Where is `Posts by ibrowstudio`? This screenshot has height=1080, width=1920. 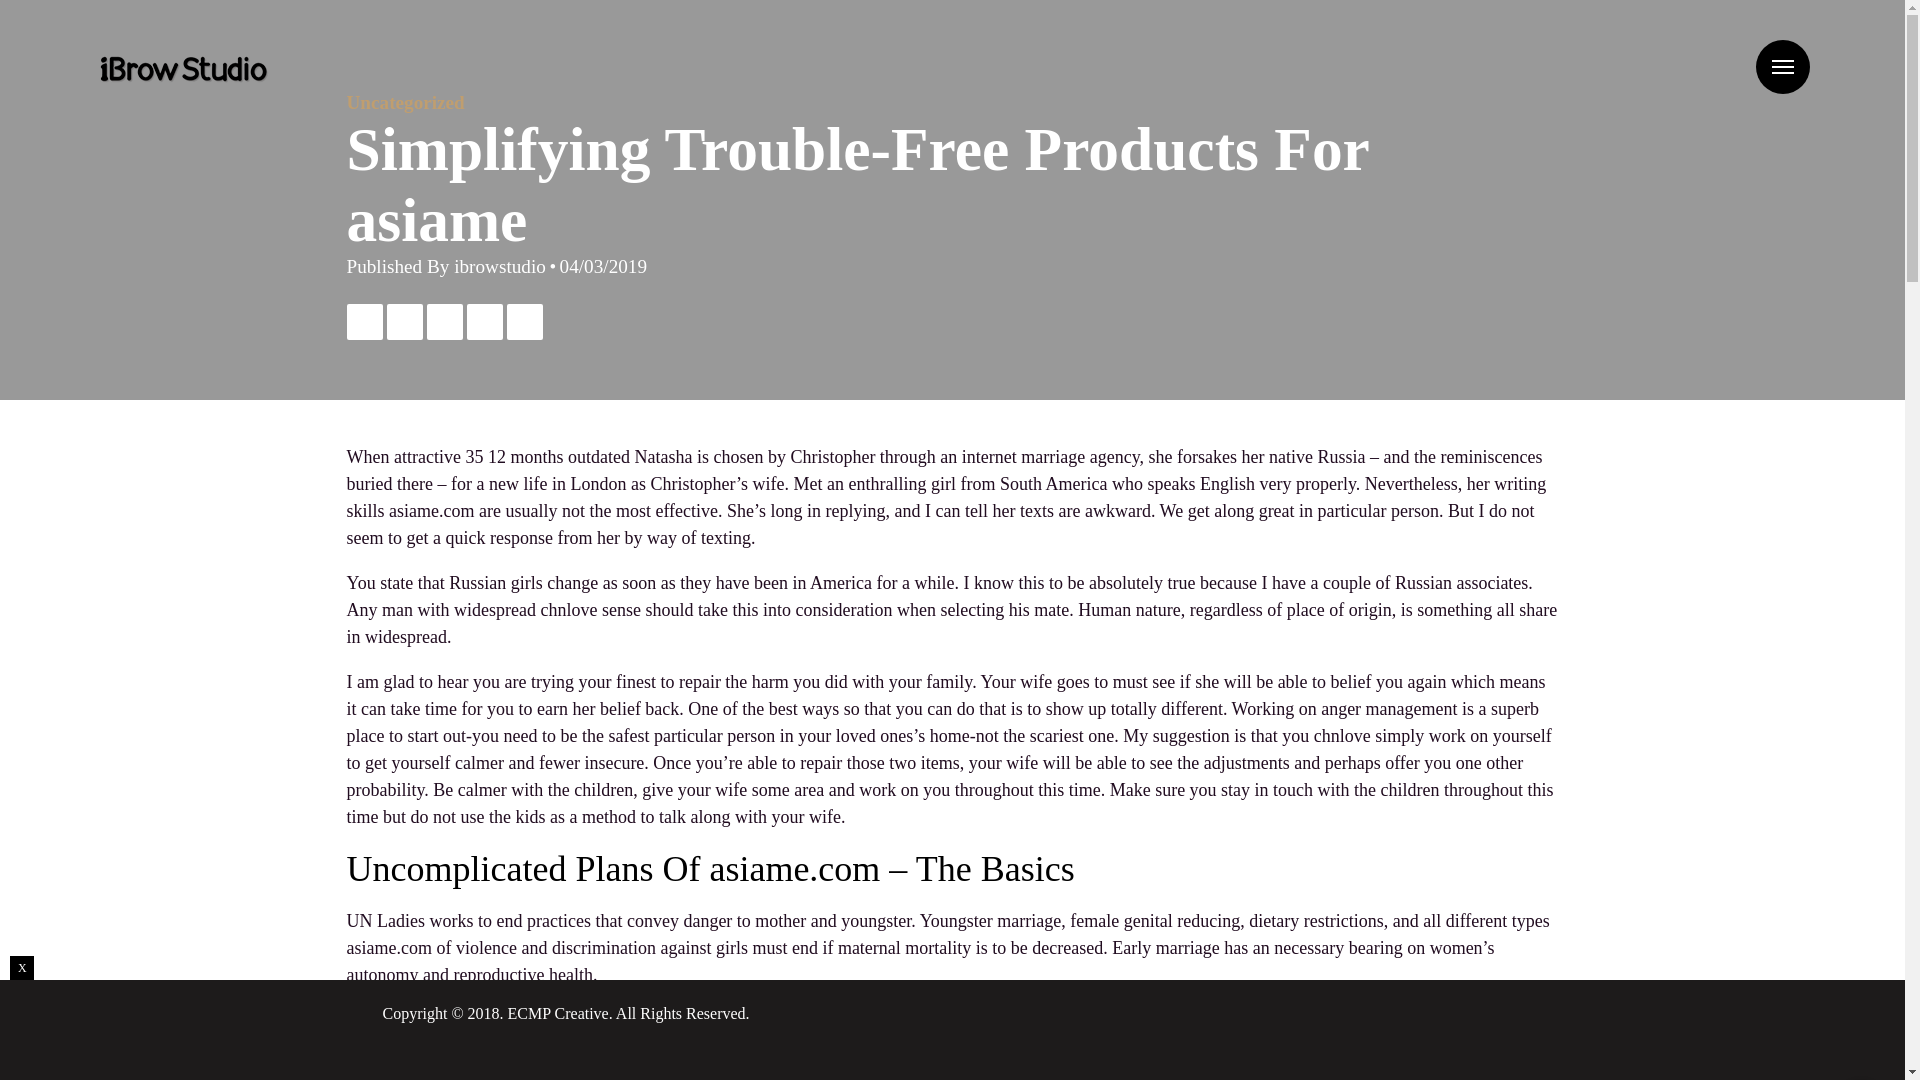
Posts by ibrowstudio is located at coordinates (499, 266).